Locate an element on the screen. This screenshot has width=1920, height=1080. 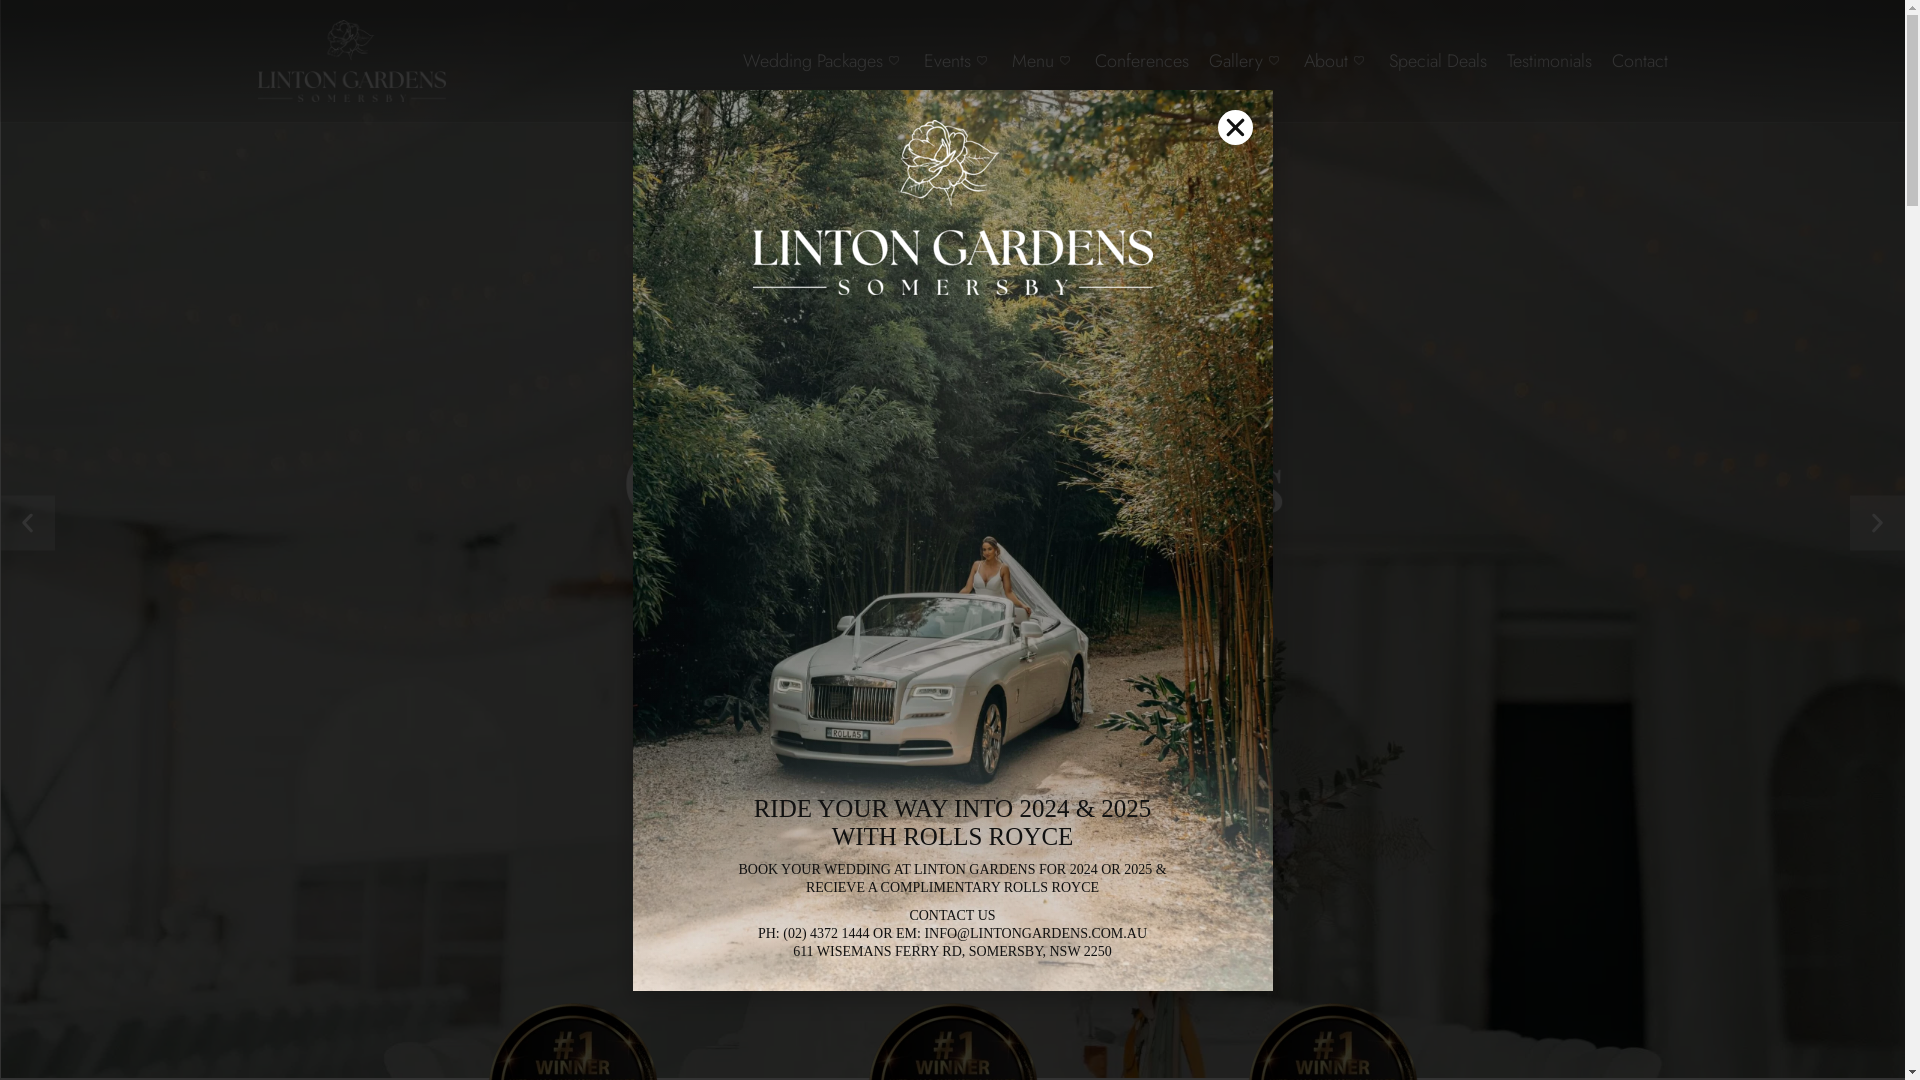
Menu is located at coordinates (1044, 62).